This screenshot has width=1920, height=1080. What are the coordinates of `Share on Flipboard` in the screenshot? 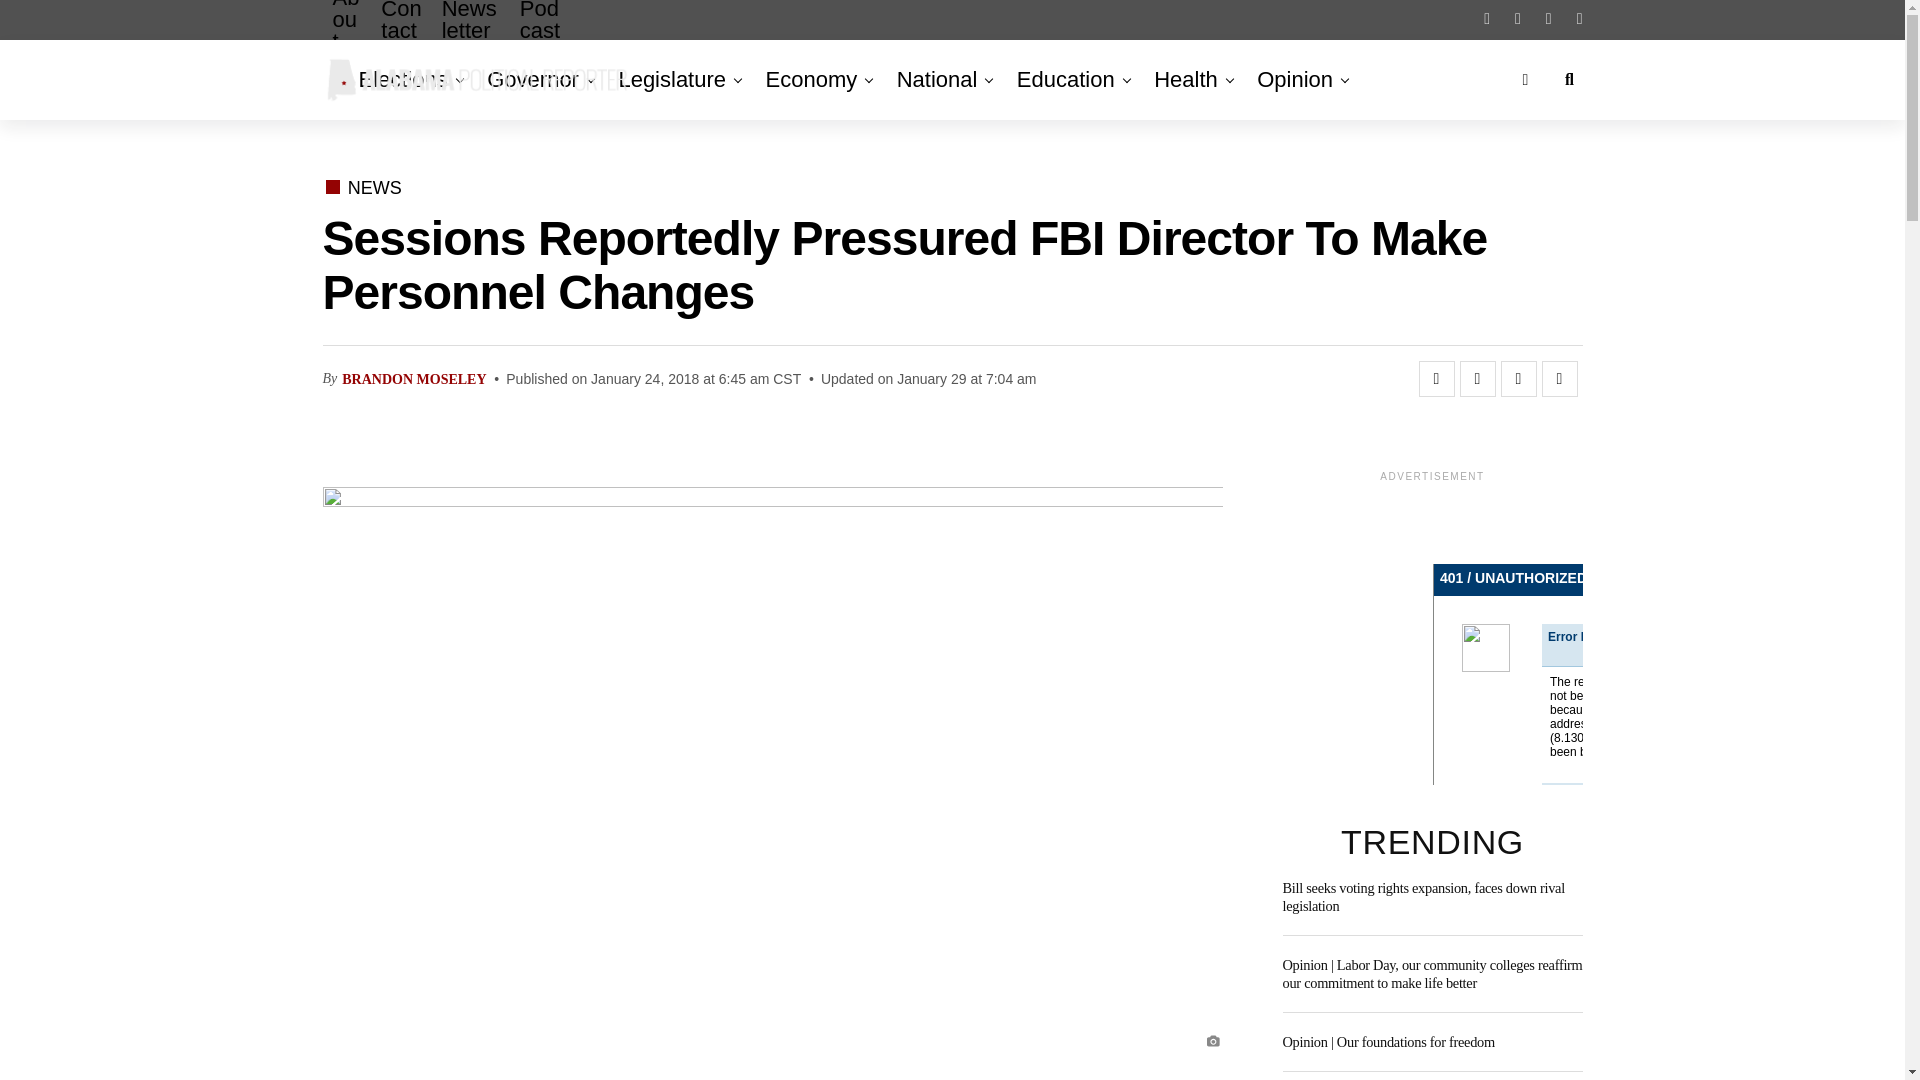 It's located at (1518, 378).